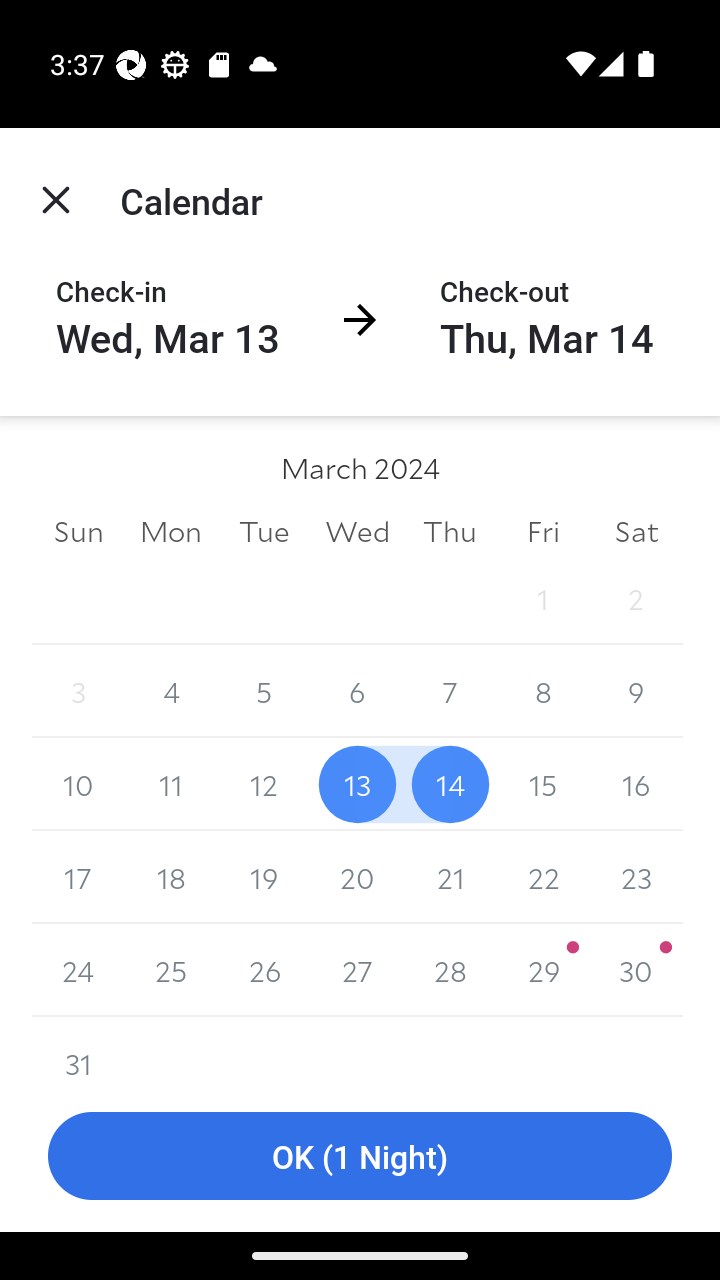  What do you see at coordinates (264, 970) in the screenshot?
I see `26 26 March 2024` at bounding box center [264, 970].